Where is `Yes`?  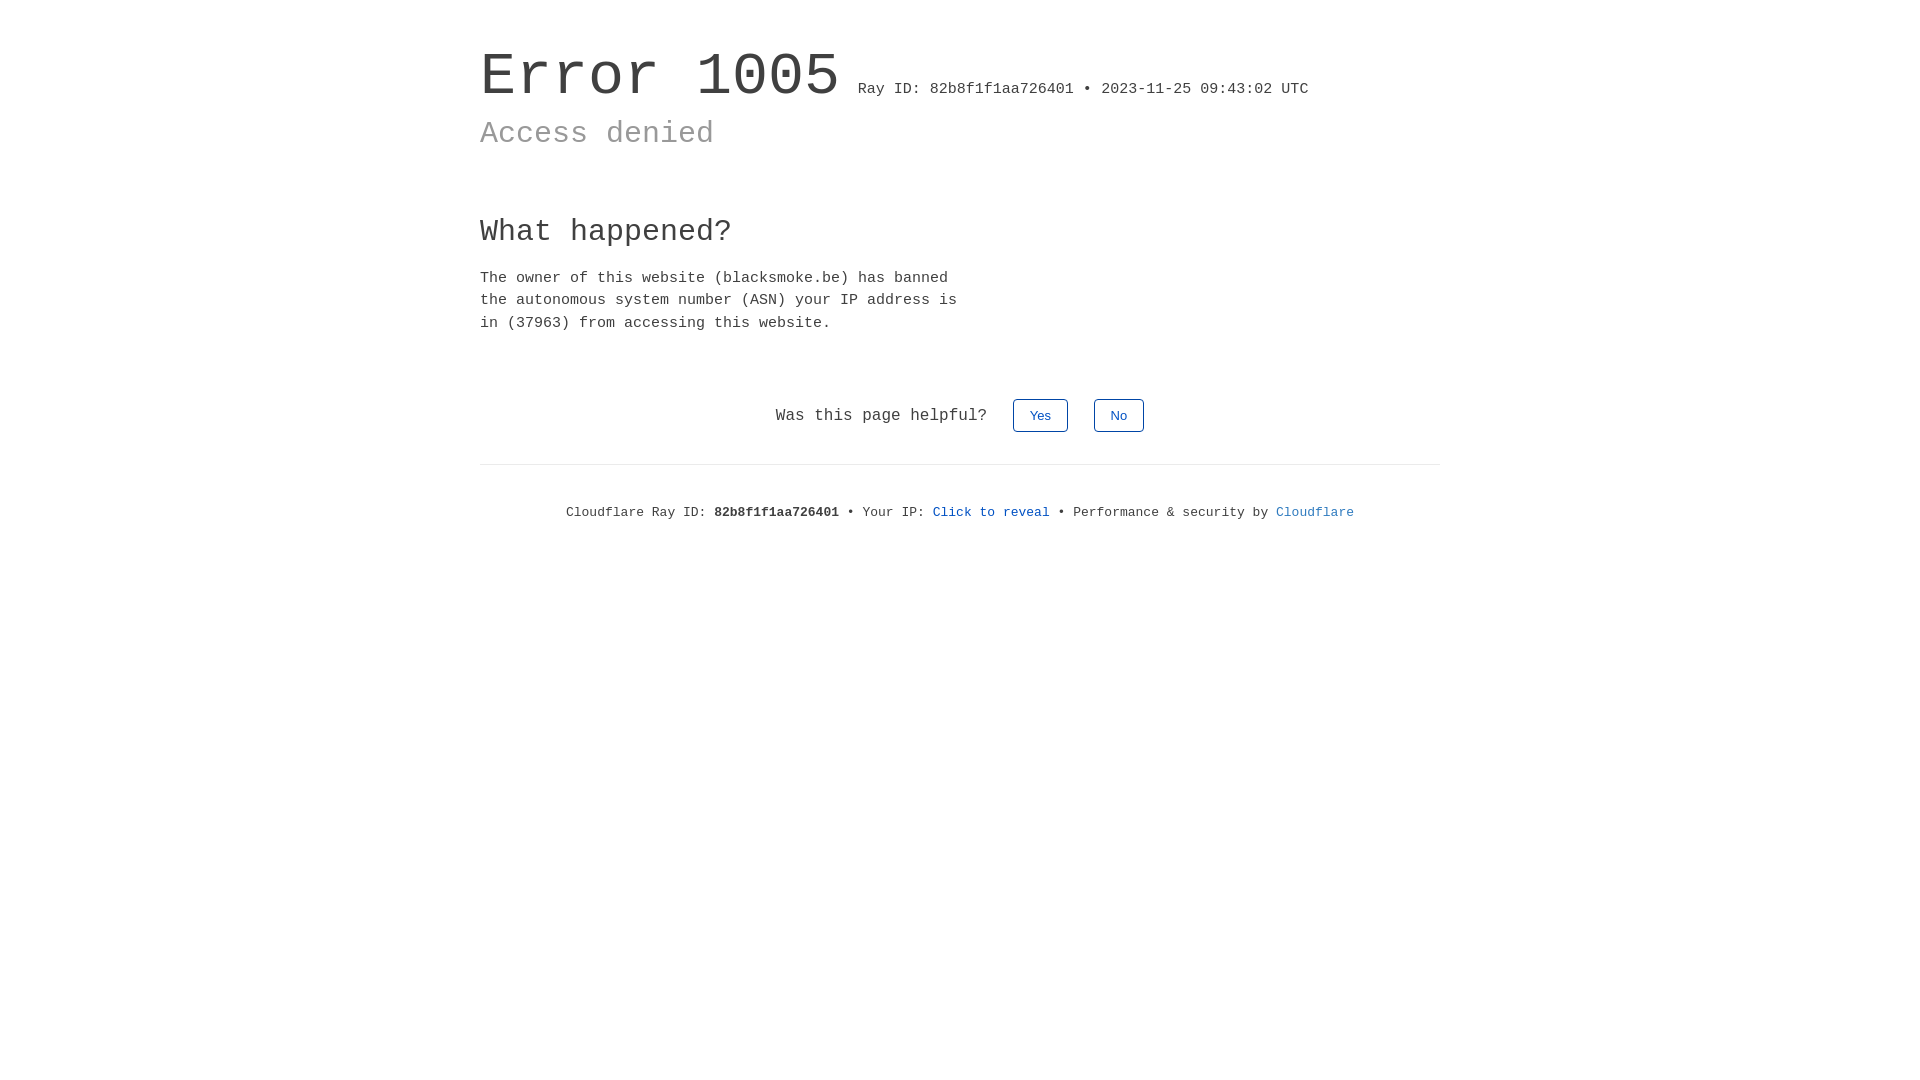
Yes is located at coordinates (1040, 416).